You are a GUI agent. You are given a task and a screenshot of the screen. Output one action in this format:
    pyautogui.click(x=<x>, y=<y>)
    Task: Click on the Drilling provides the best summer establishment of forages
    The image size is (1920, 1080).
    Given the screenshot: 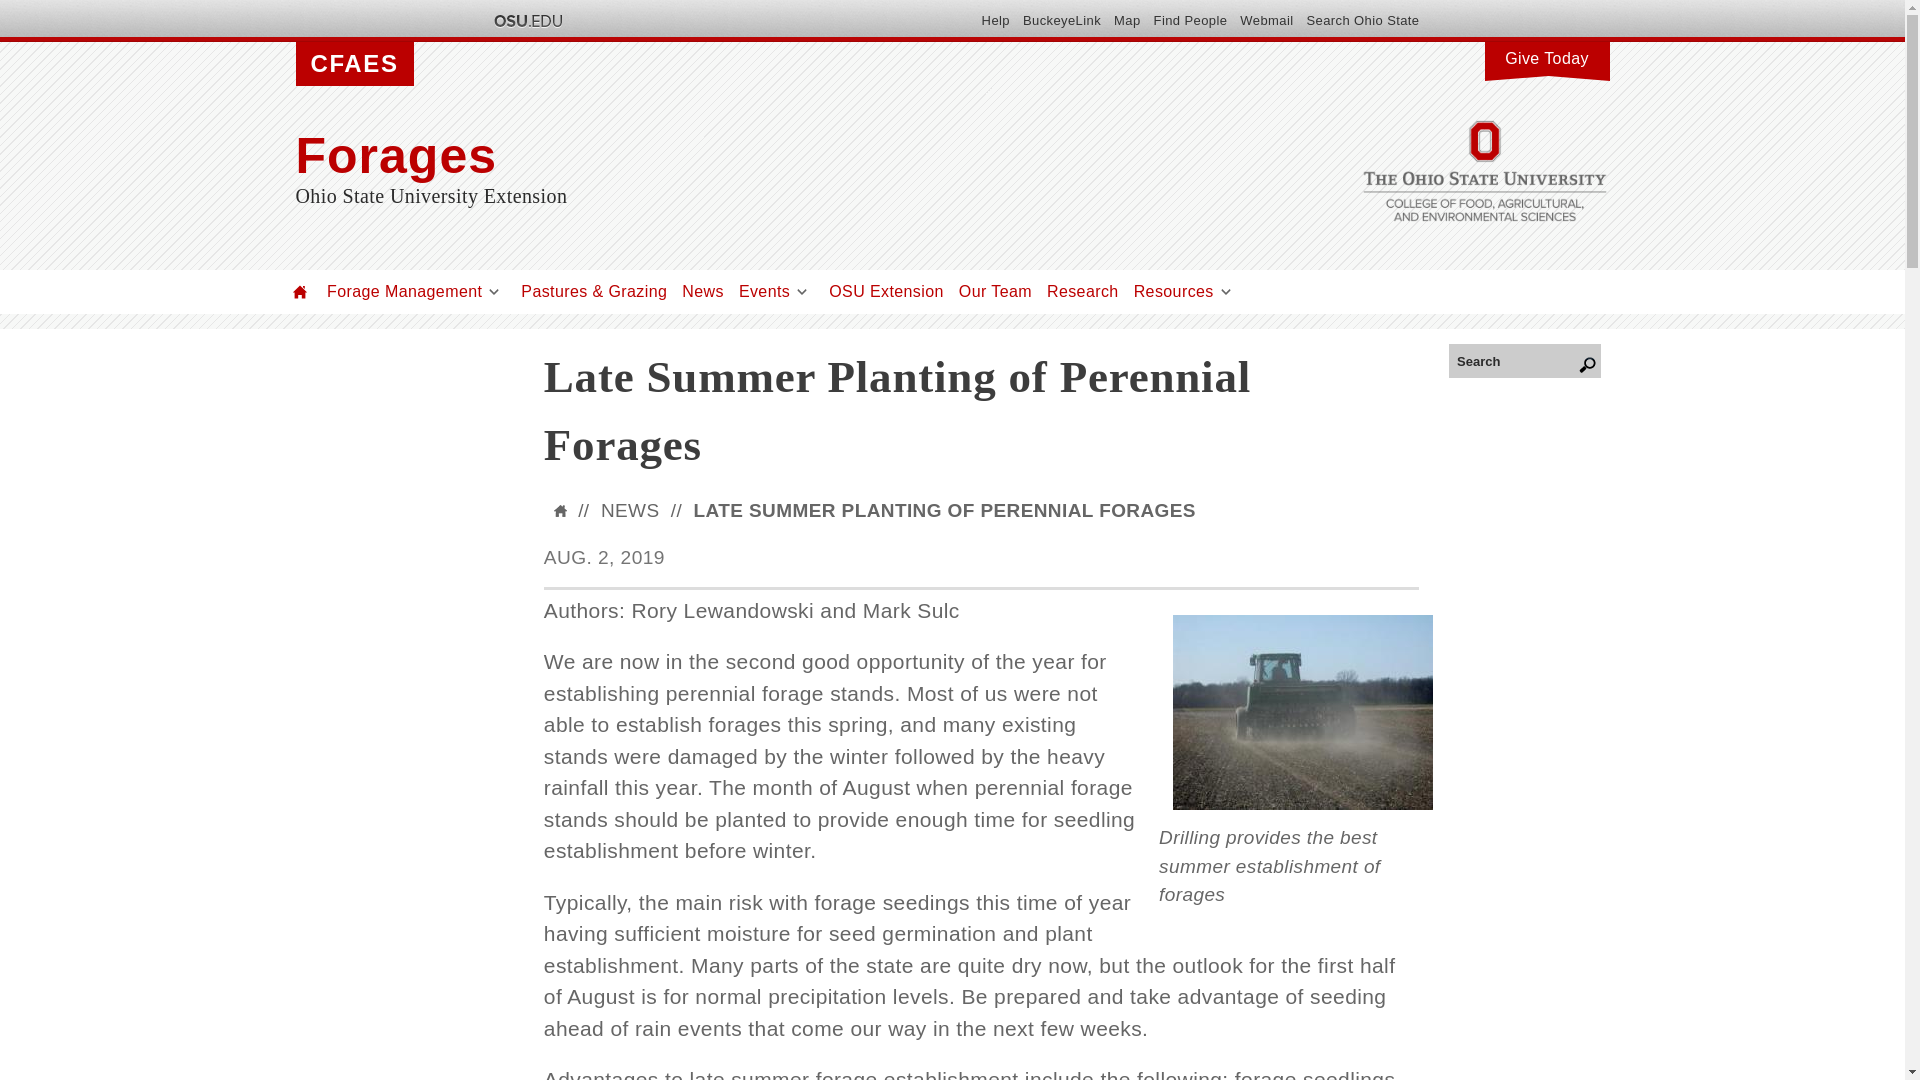 What is the action you would take?
    pyautogui.click(x=1302, y=712)
    